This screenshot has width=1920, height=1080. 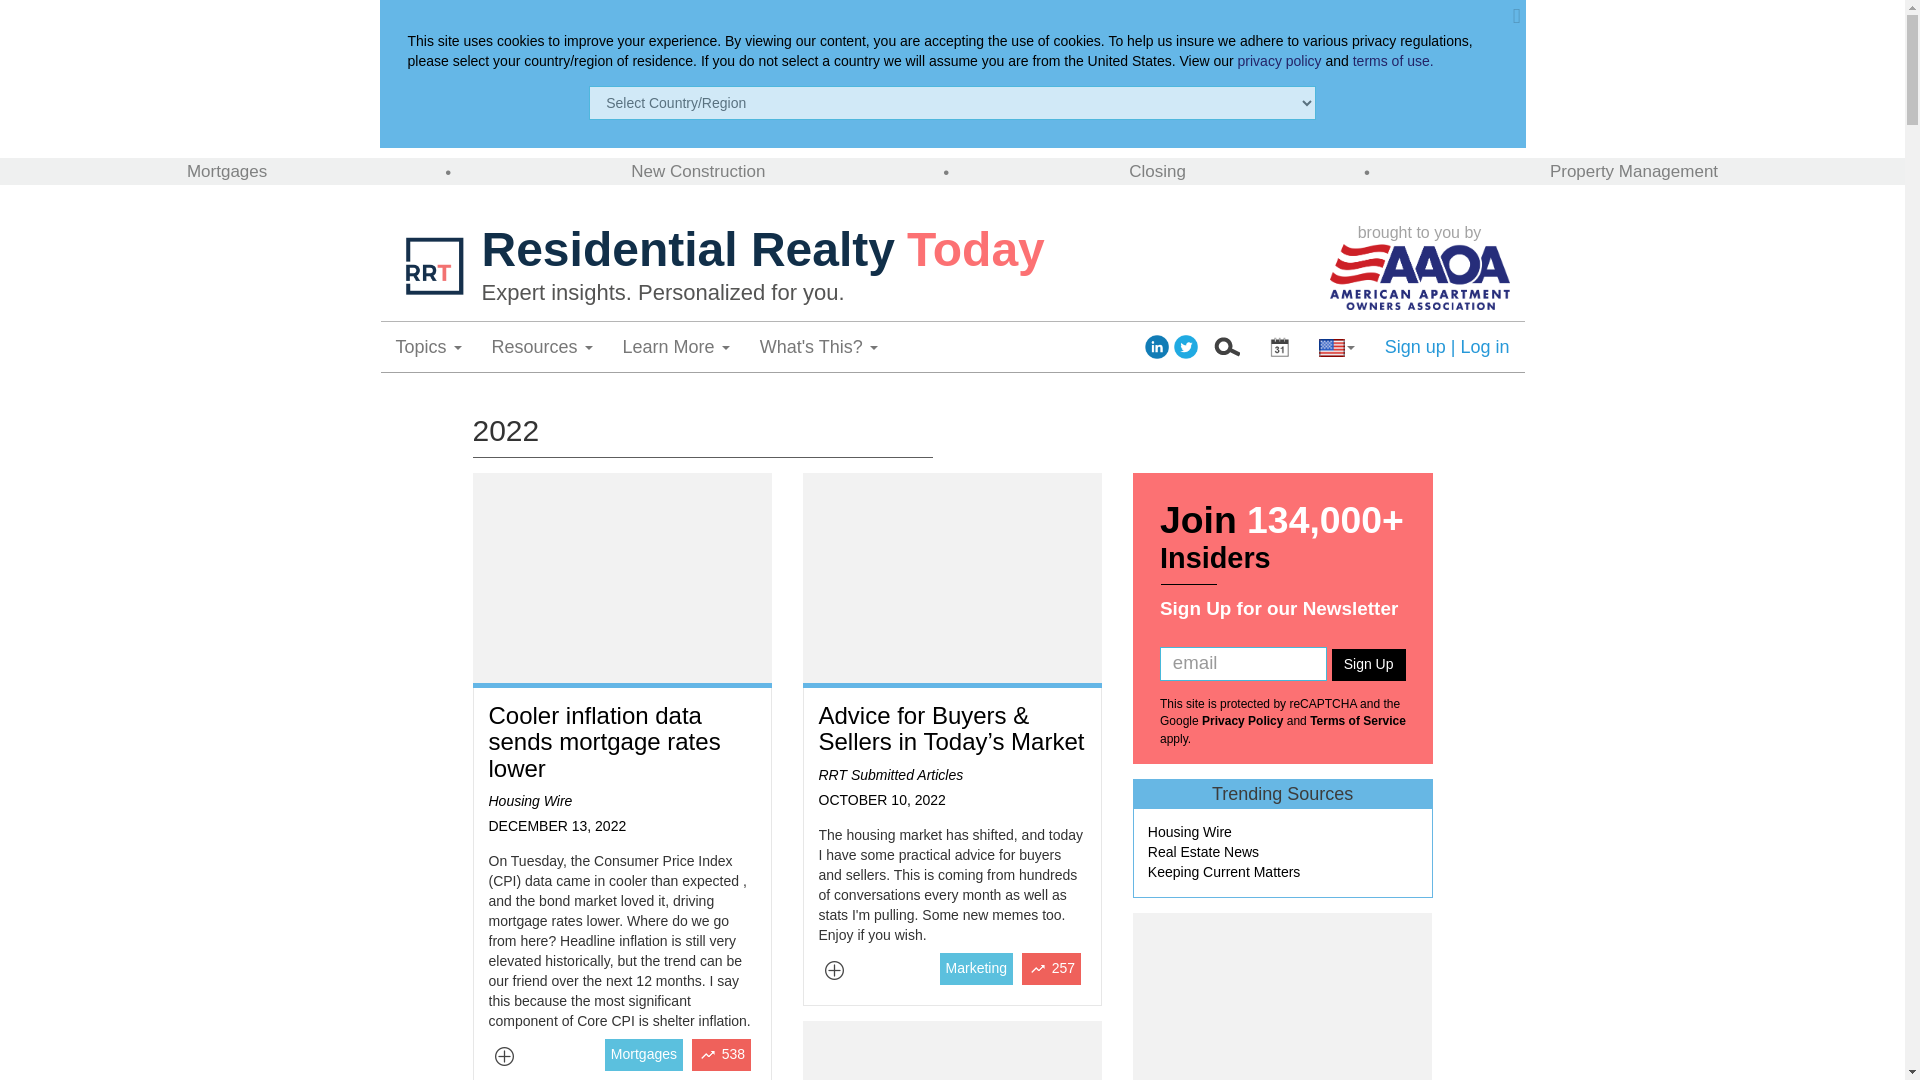 I want to click on terms of use., so click(x=1394, y=60).